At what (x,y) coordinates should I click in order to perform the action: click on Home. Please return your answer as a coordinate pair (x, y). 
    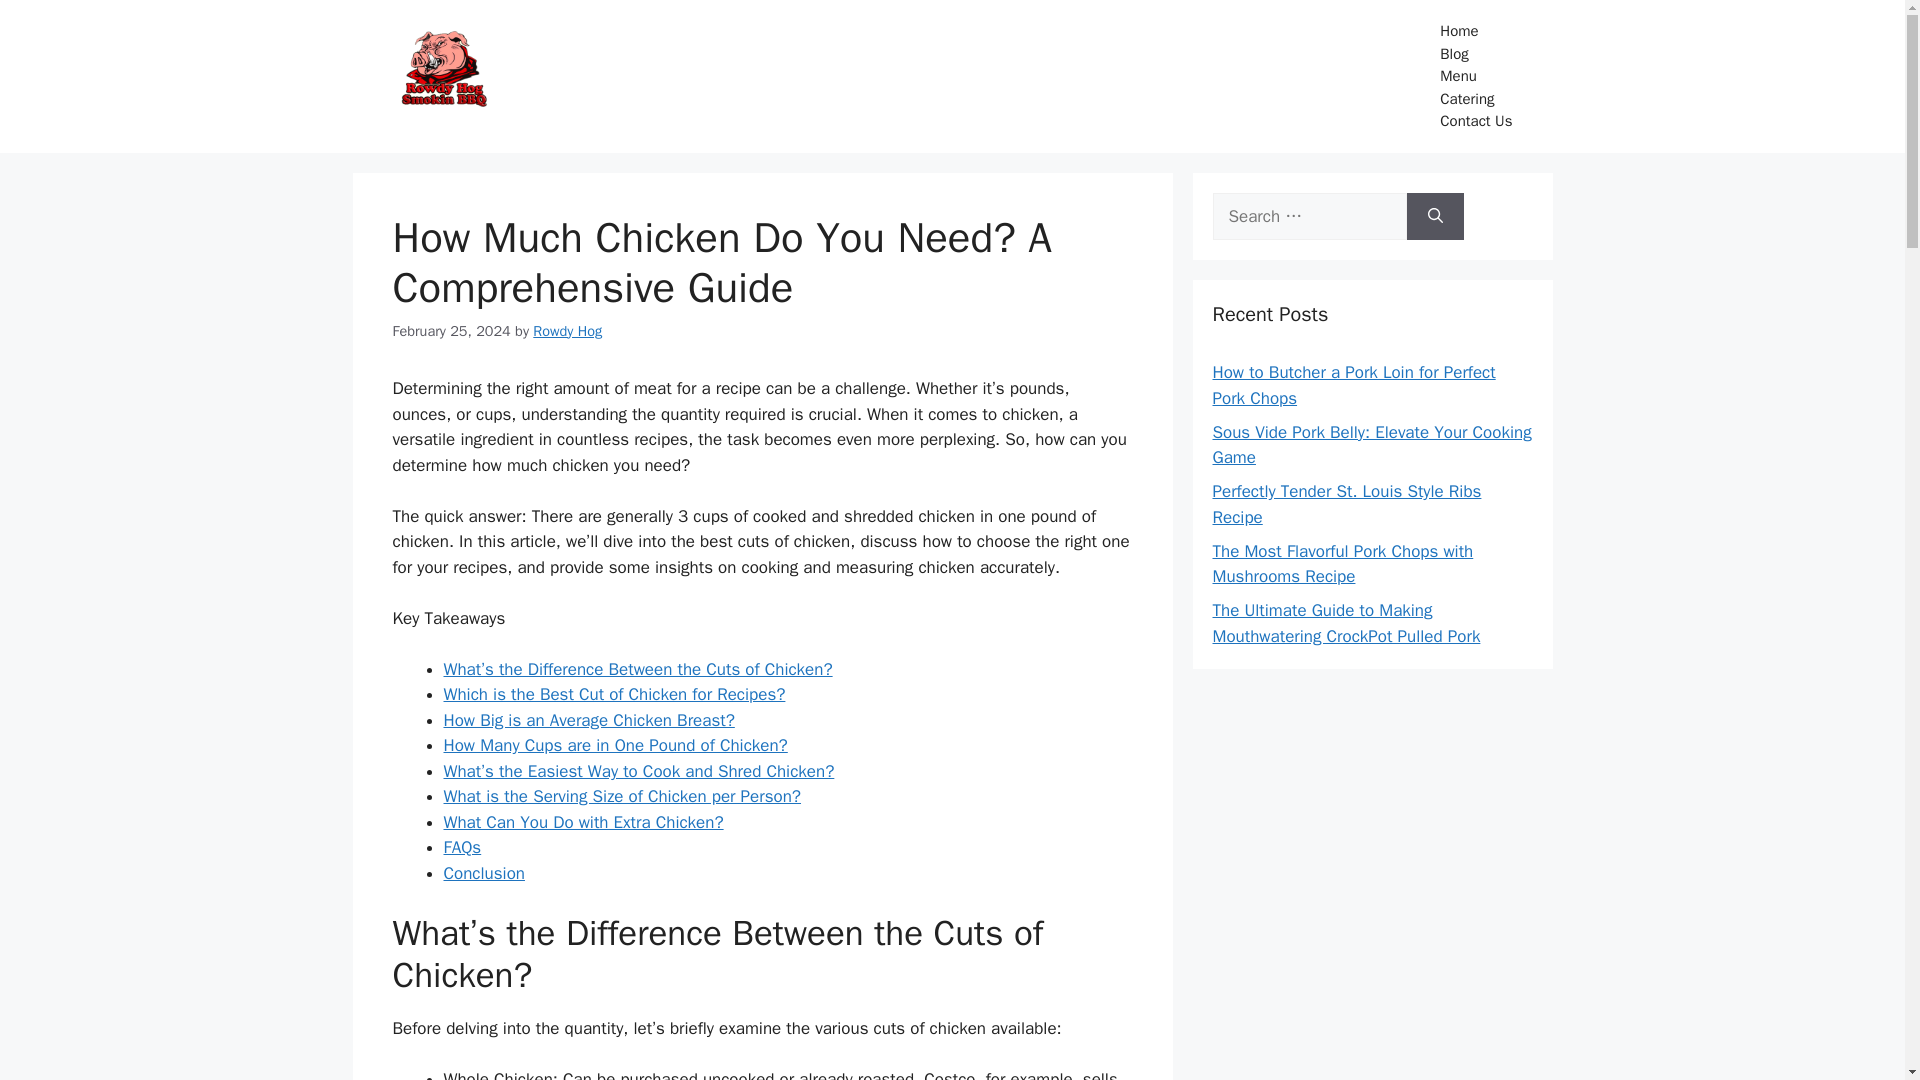
    Looking at the image, I should click on (1476, 32).